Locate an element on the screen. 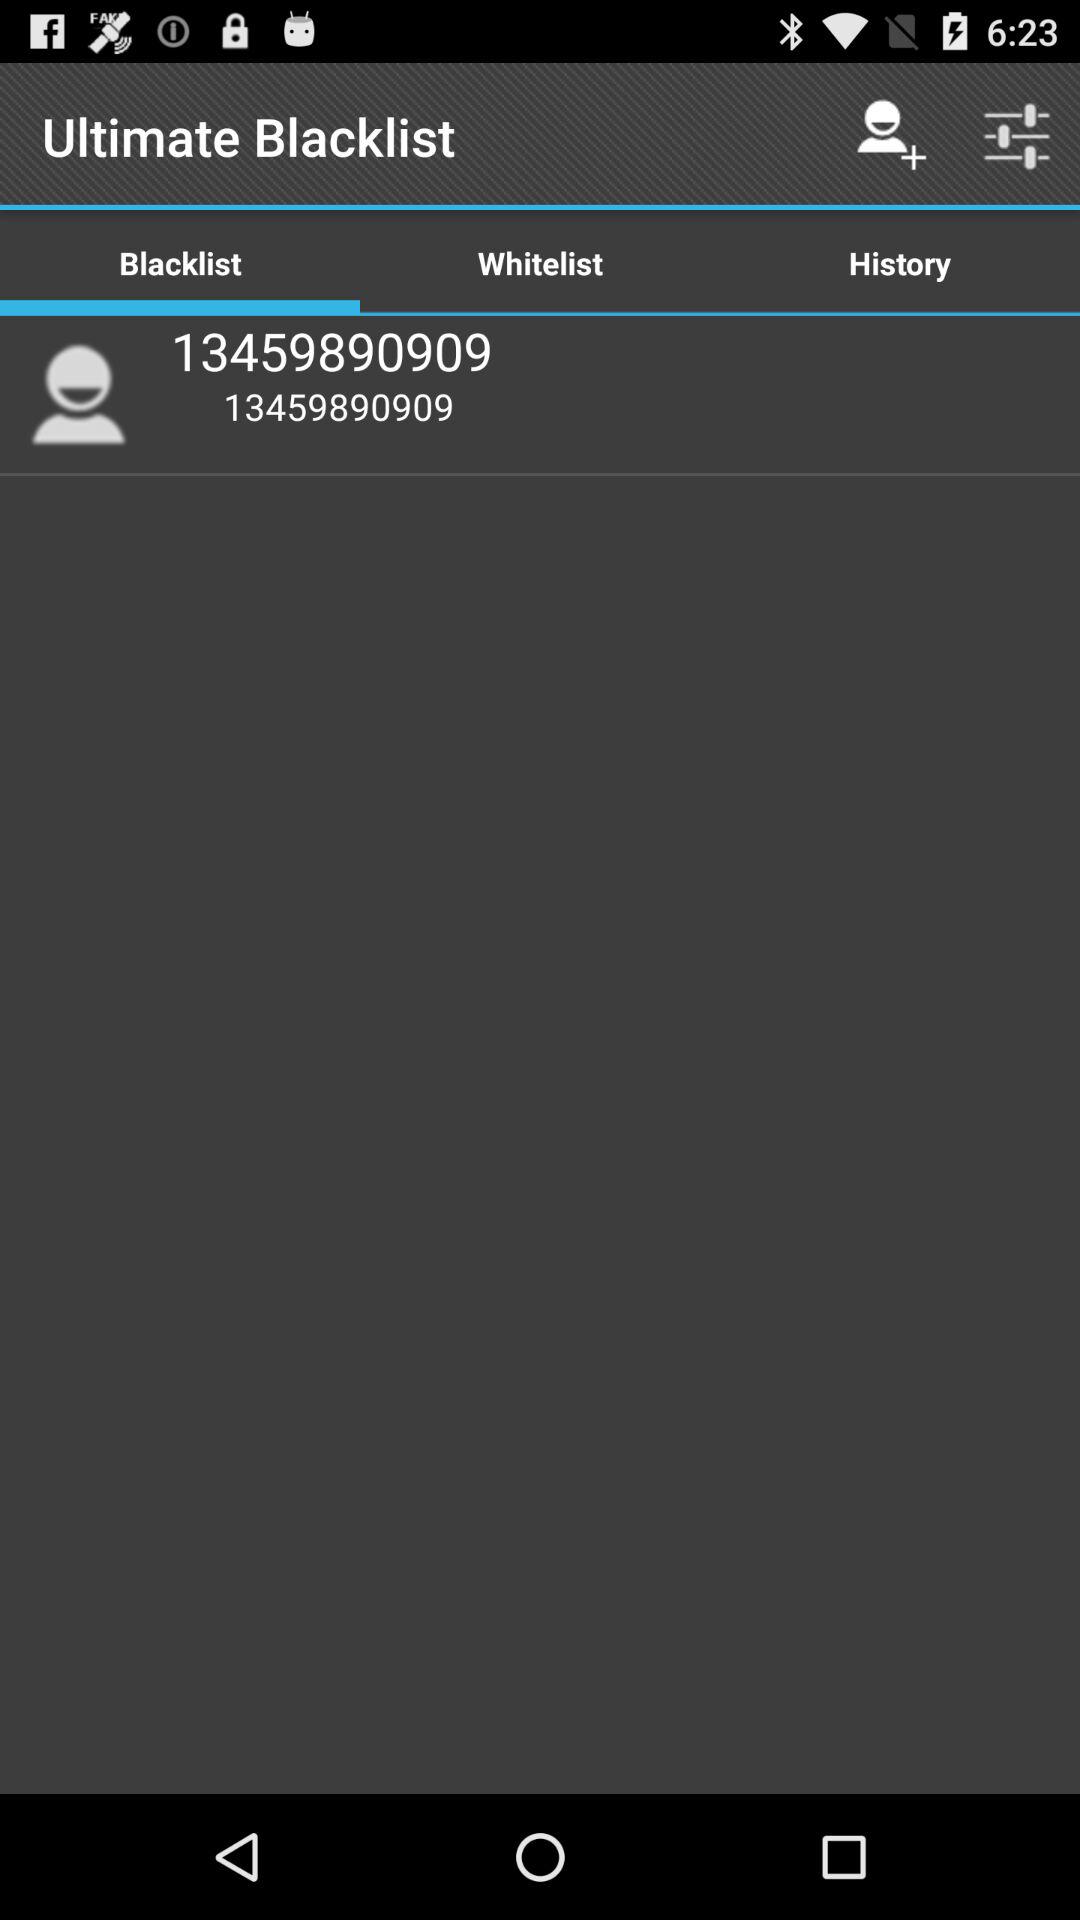 This screenshot has height=1920, width=1080. select the icon below the ultimate blacklist is located at coordinates (540, 262).